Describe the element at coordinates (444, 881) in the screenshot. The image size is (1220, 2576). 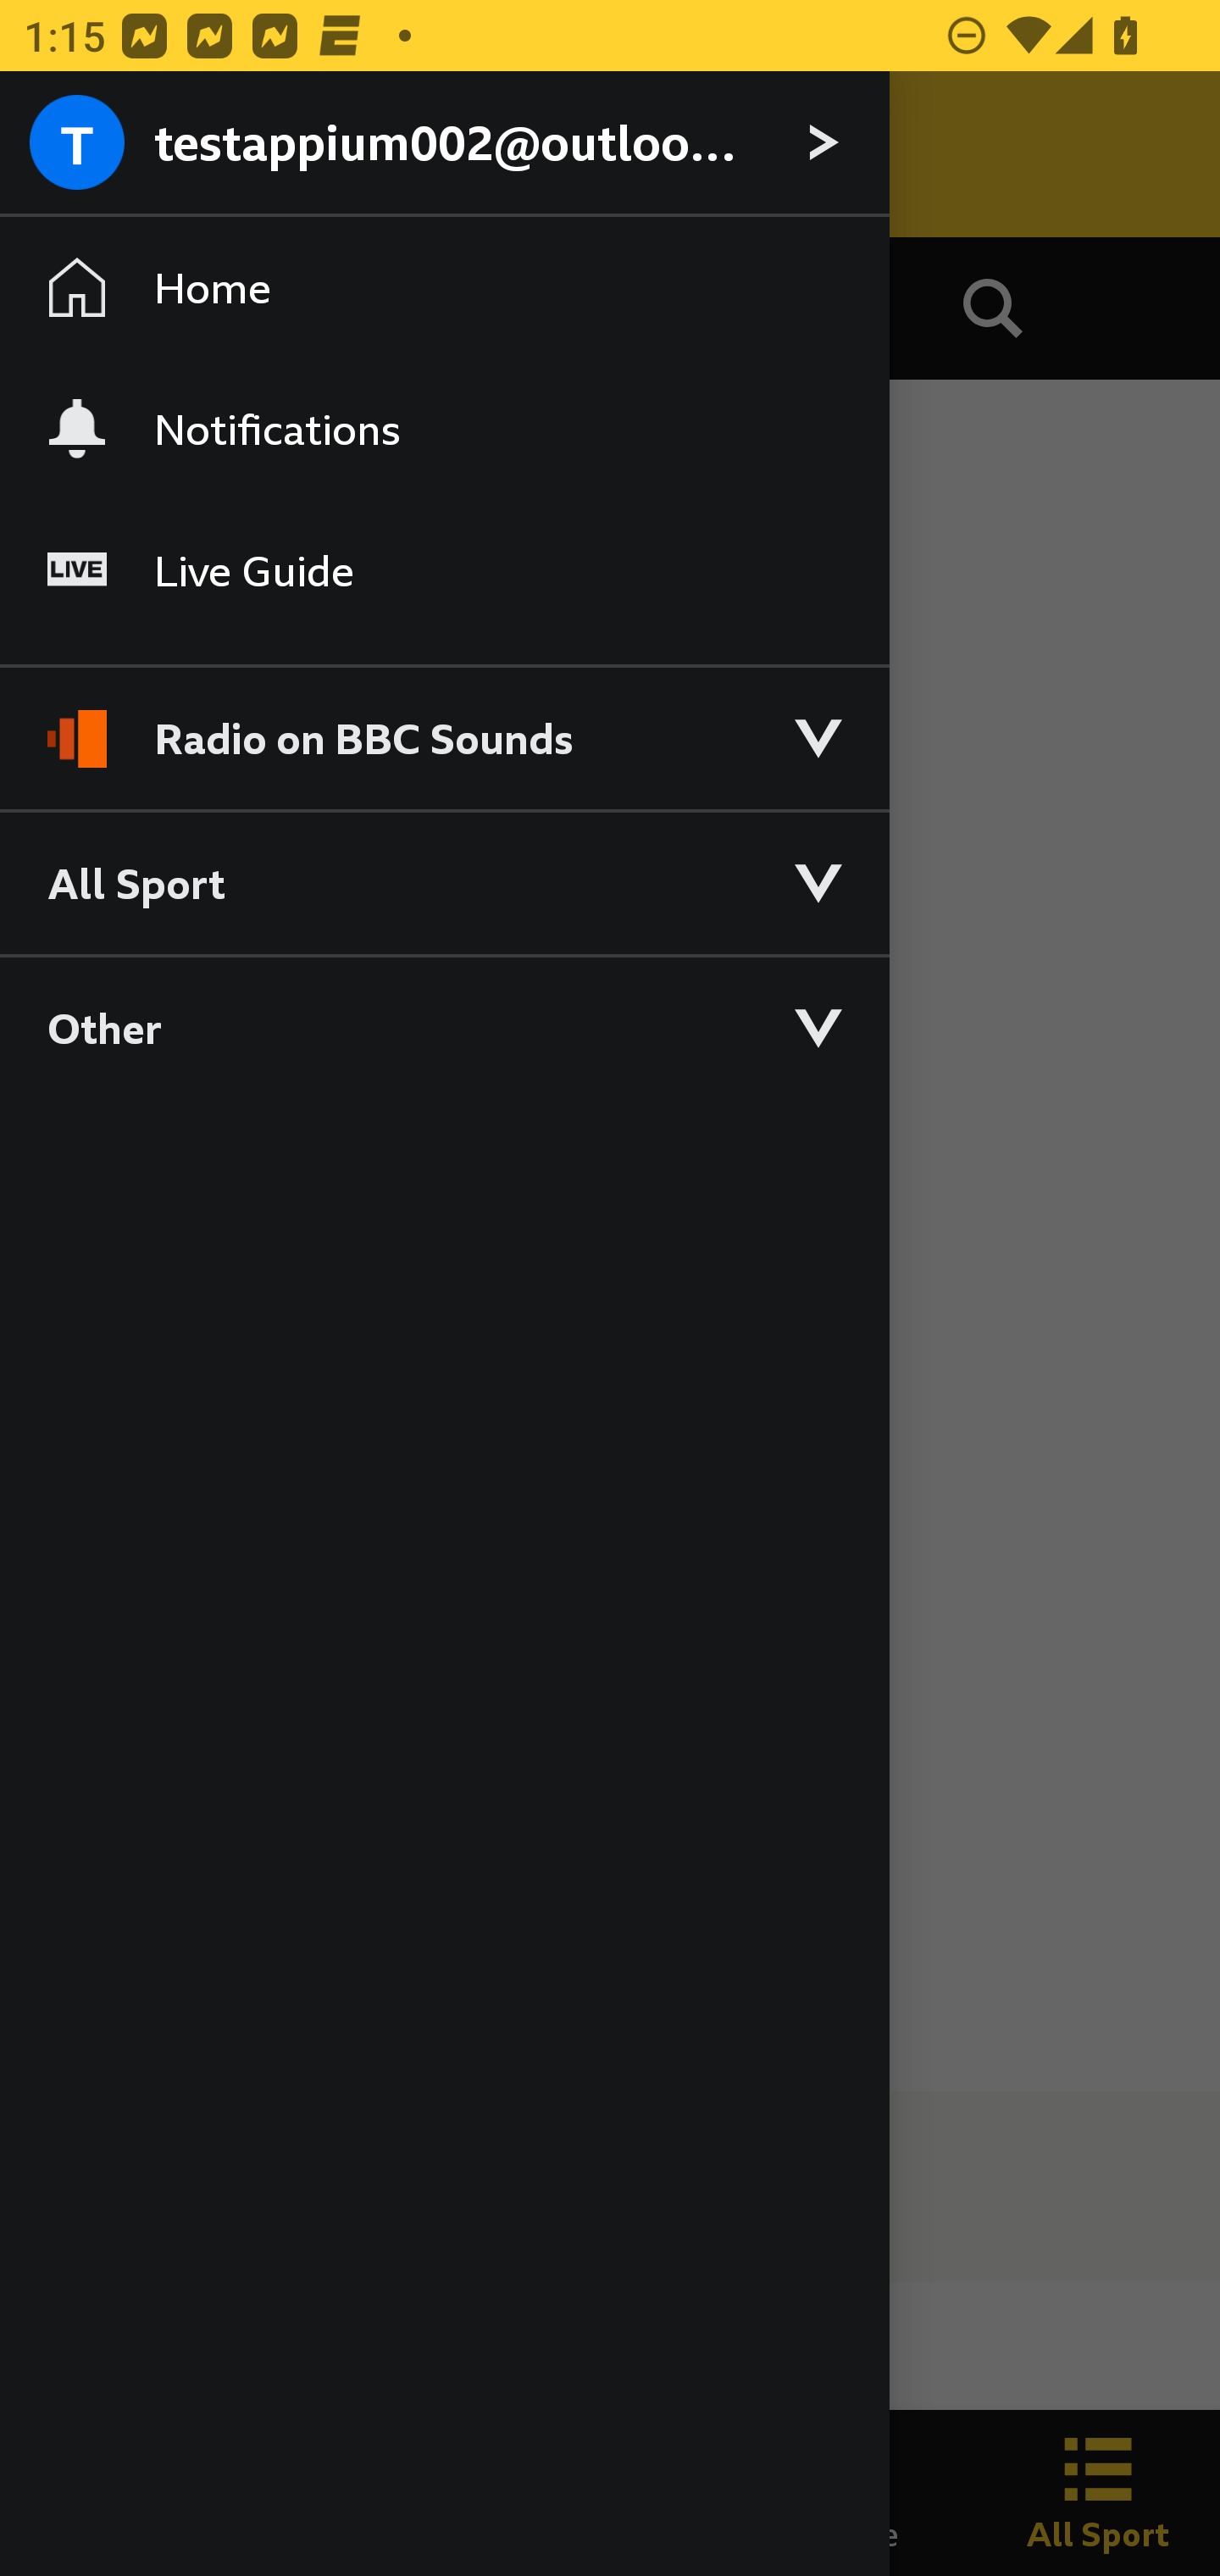
I see `All Sport` at that location.